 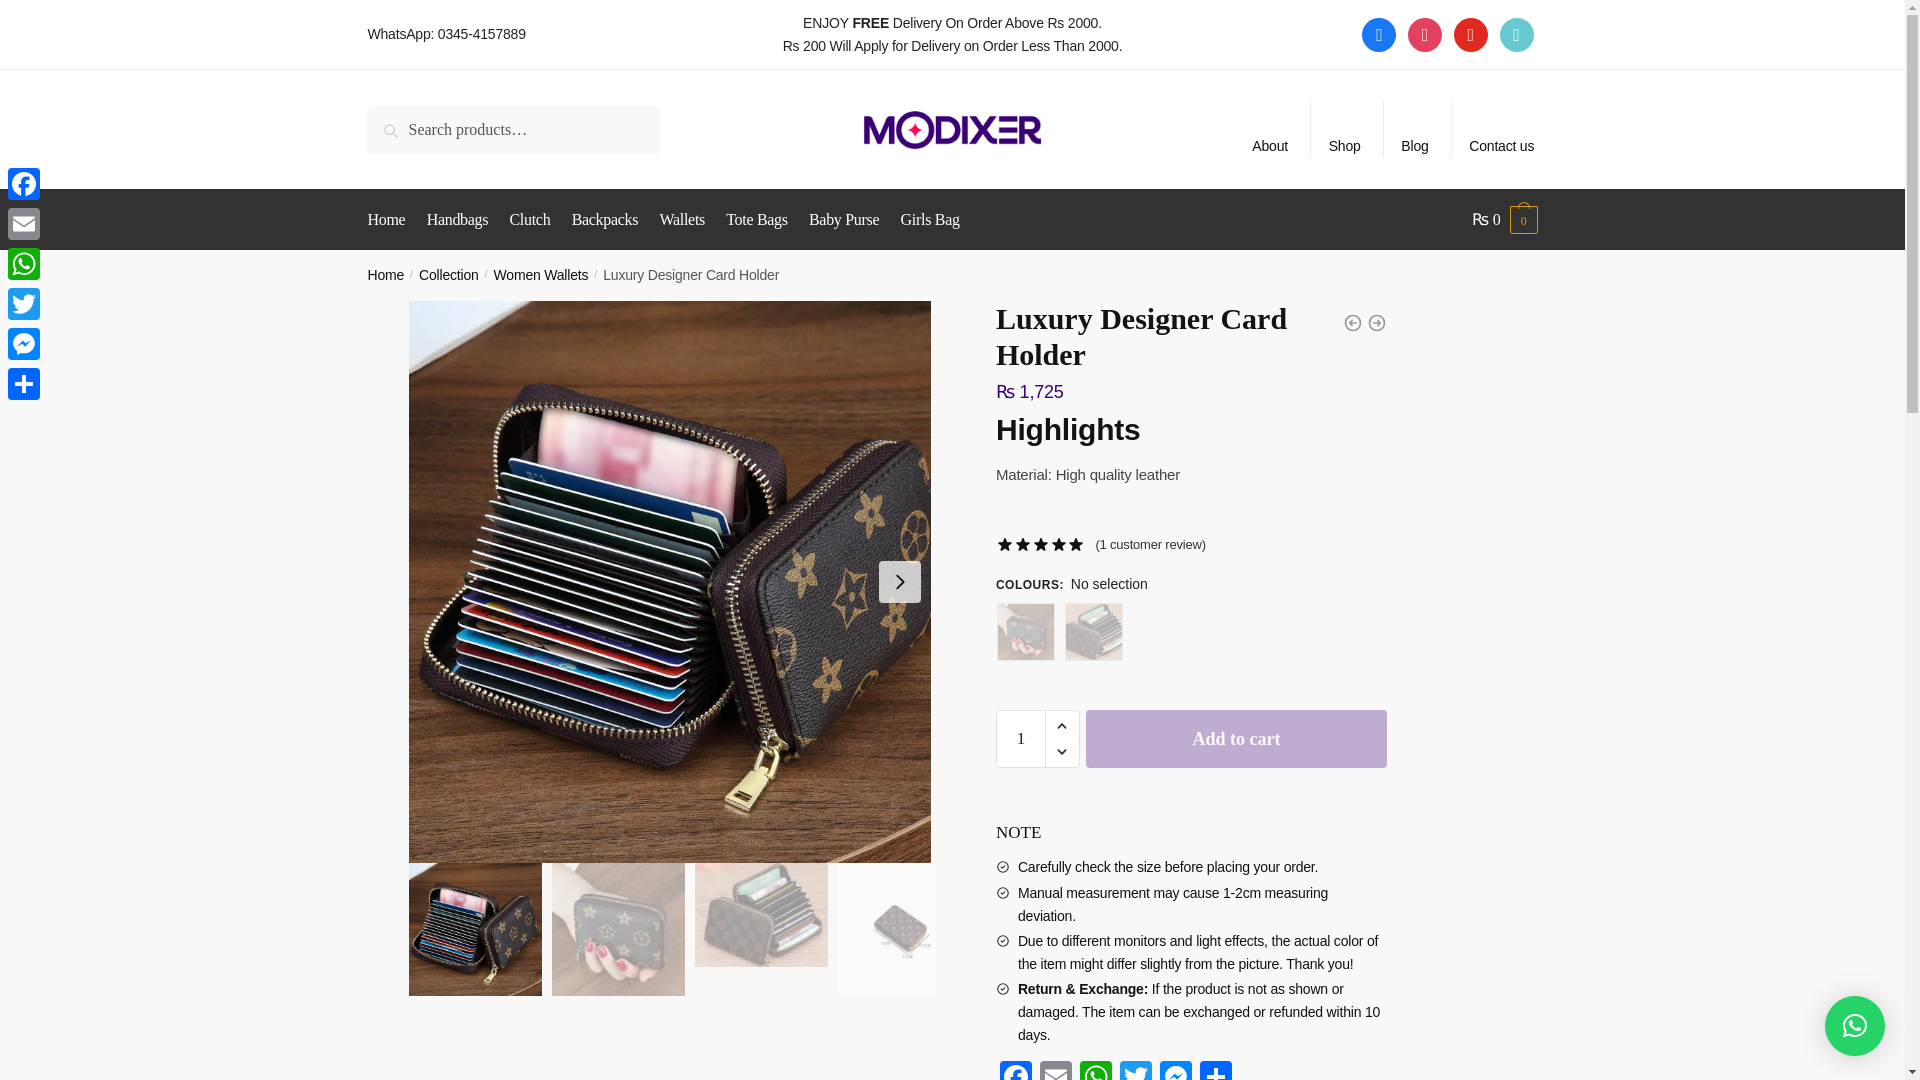 What do you see at coordinates (474, 928) in the screenshot?
I see `Luxury Designer Card Holder` at bounding box center [474, 928].